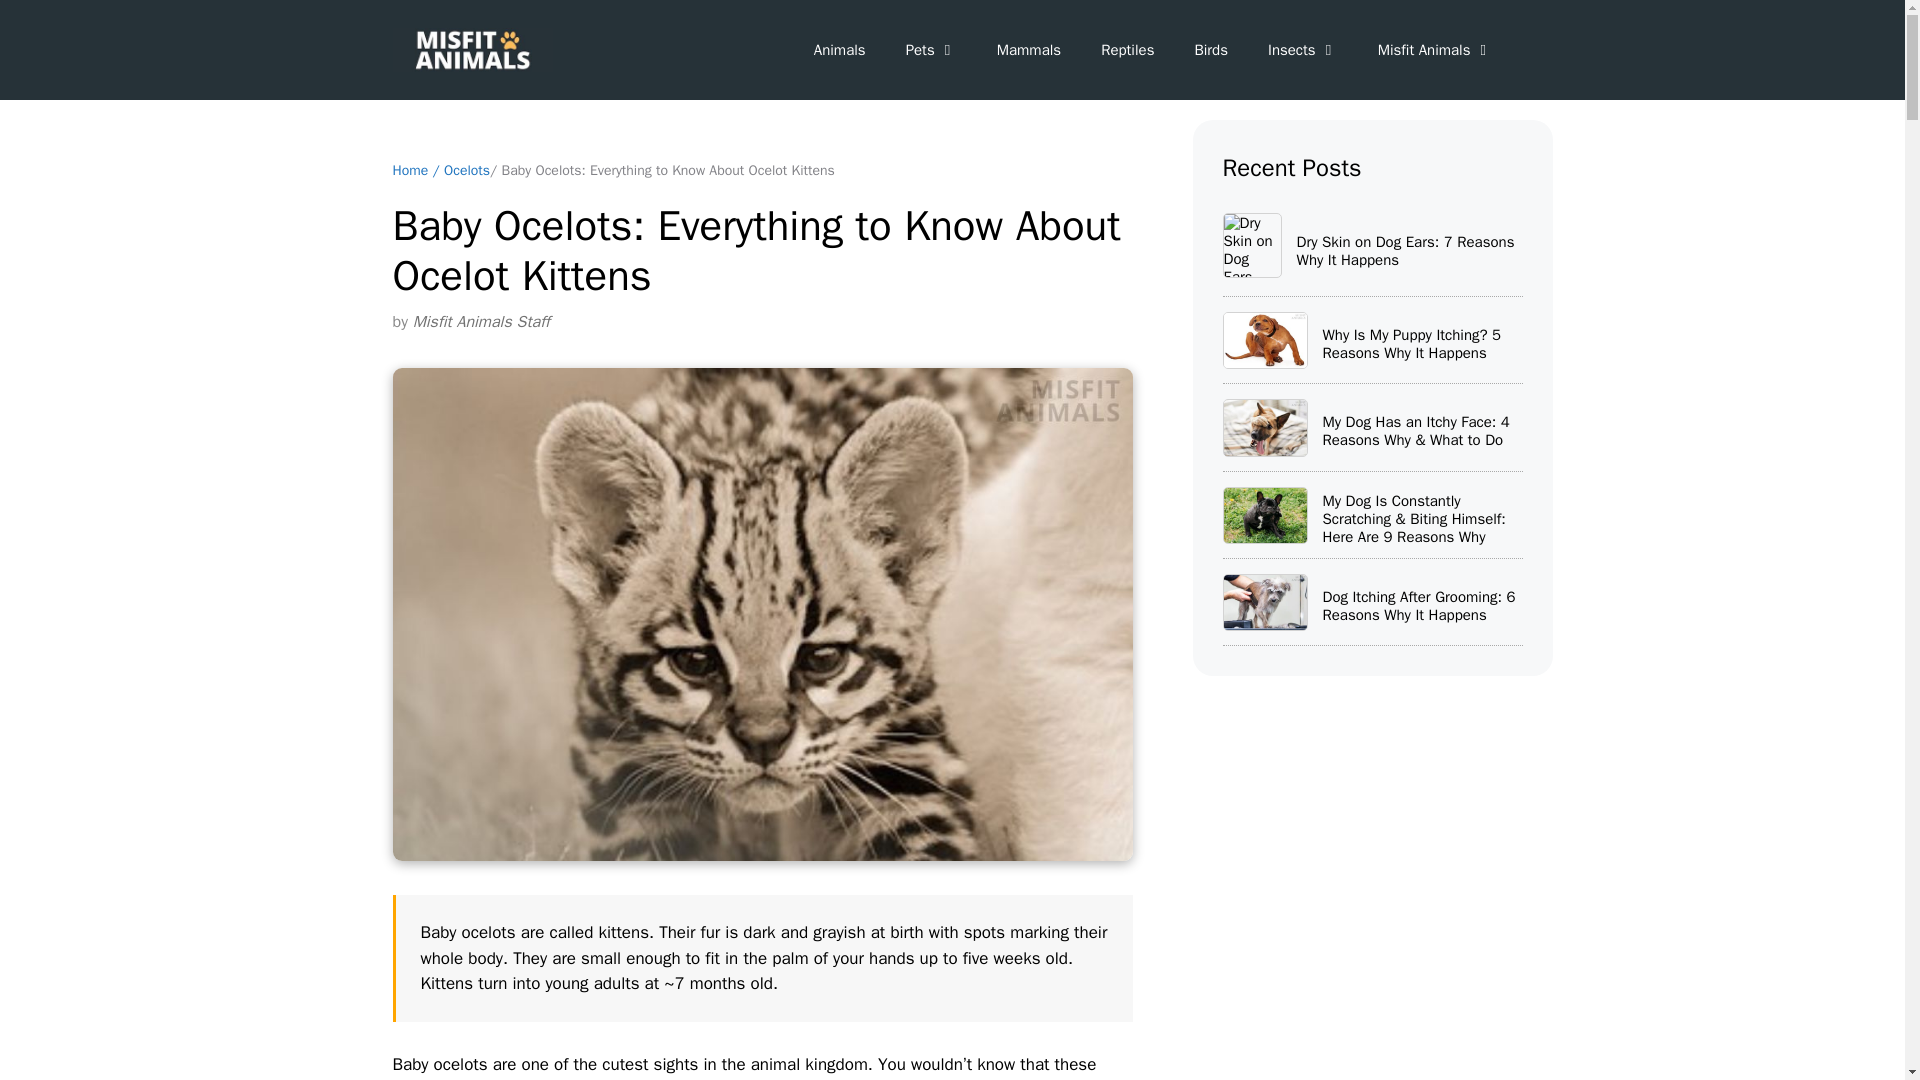 Image resolution: width=1920 pixels, height=1080 pixels. I want to click on Animals, so click(840, 50).